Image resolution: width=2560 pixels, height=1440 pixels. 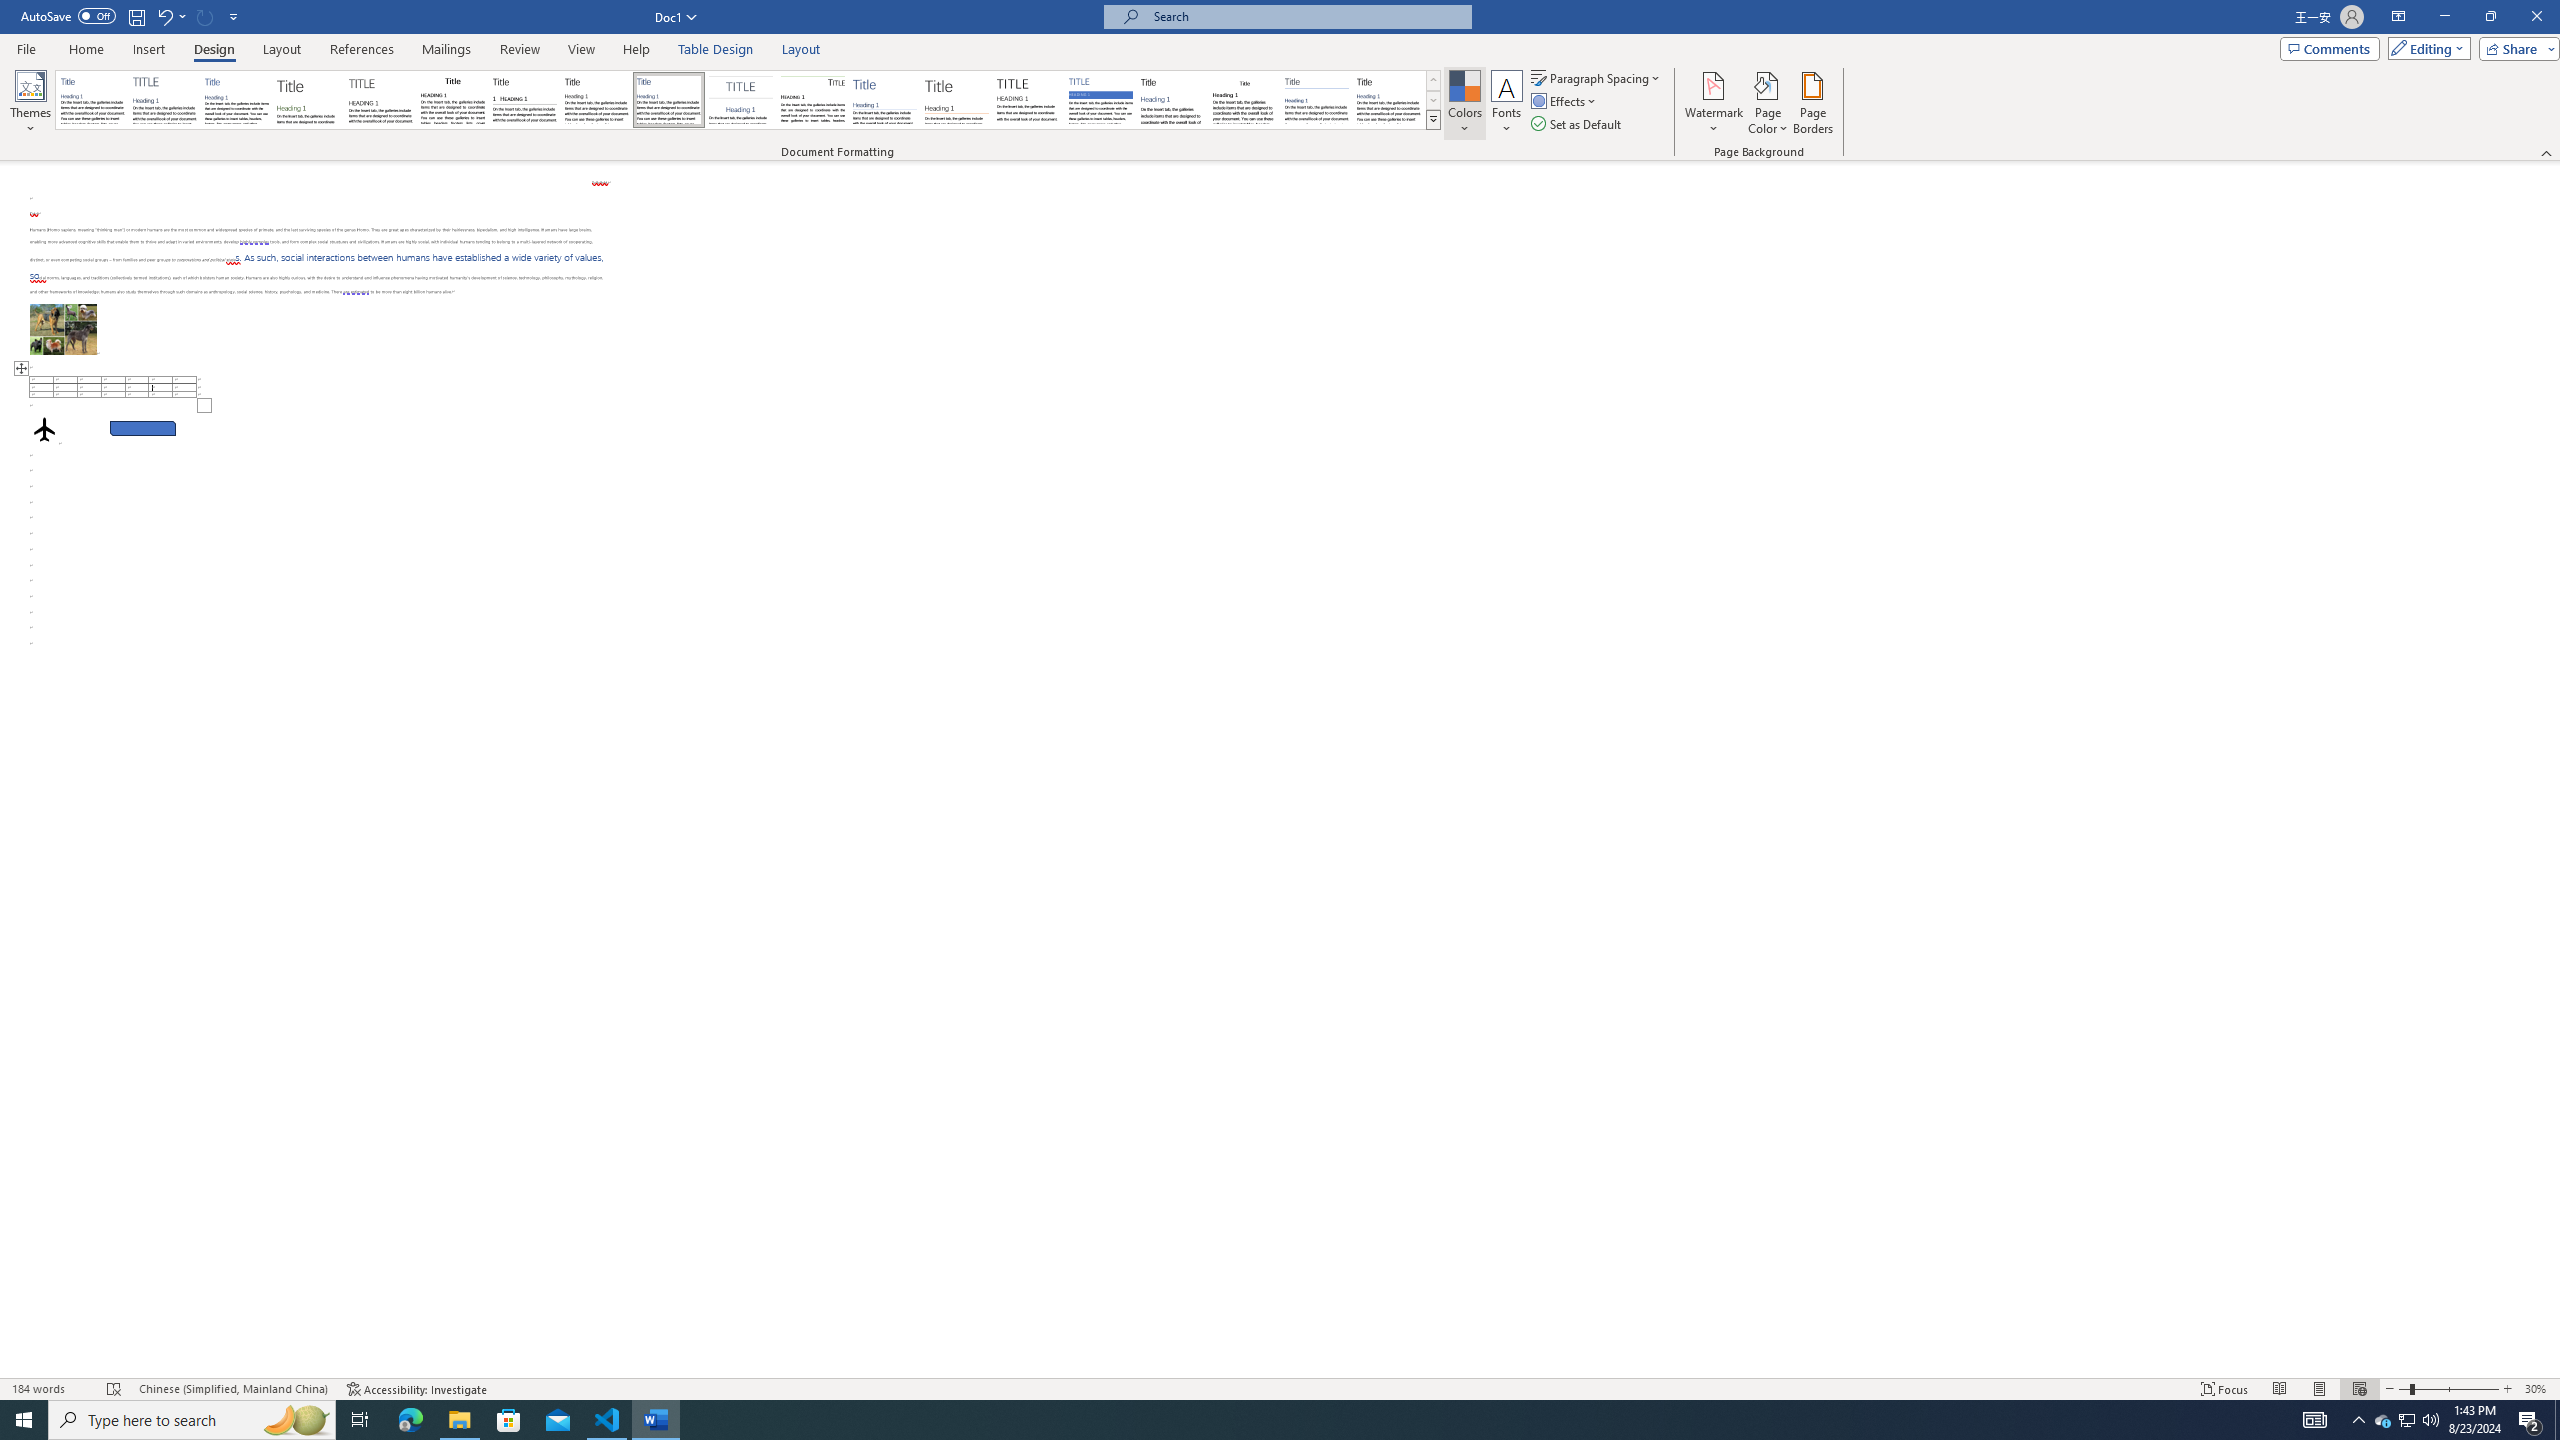 What do you see at coordinates (1768, 103) in the screenshot?
I see `Page Color` at bounding box center [1768, 103].